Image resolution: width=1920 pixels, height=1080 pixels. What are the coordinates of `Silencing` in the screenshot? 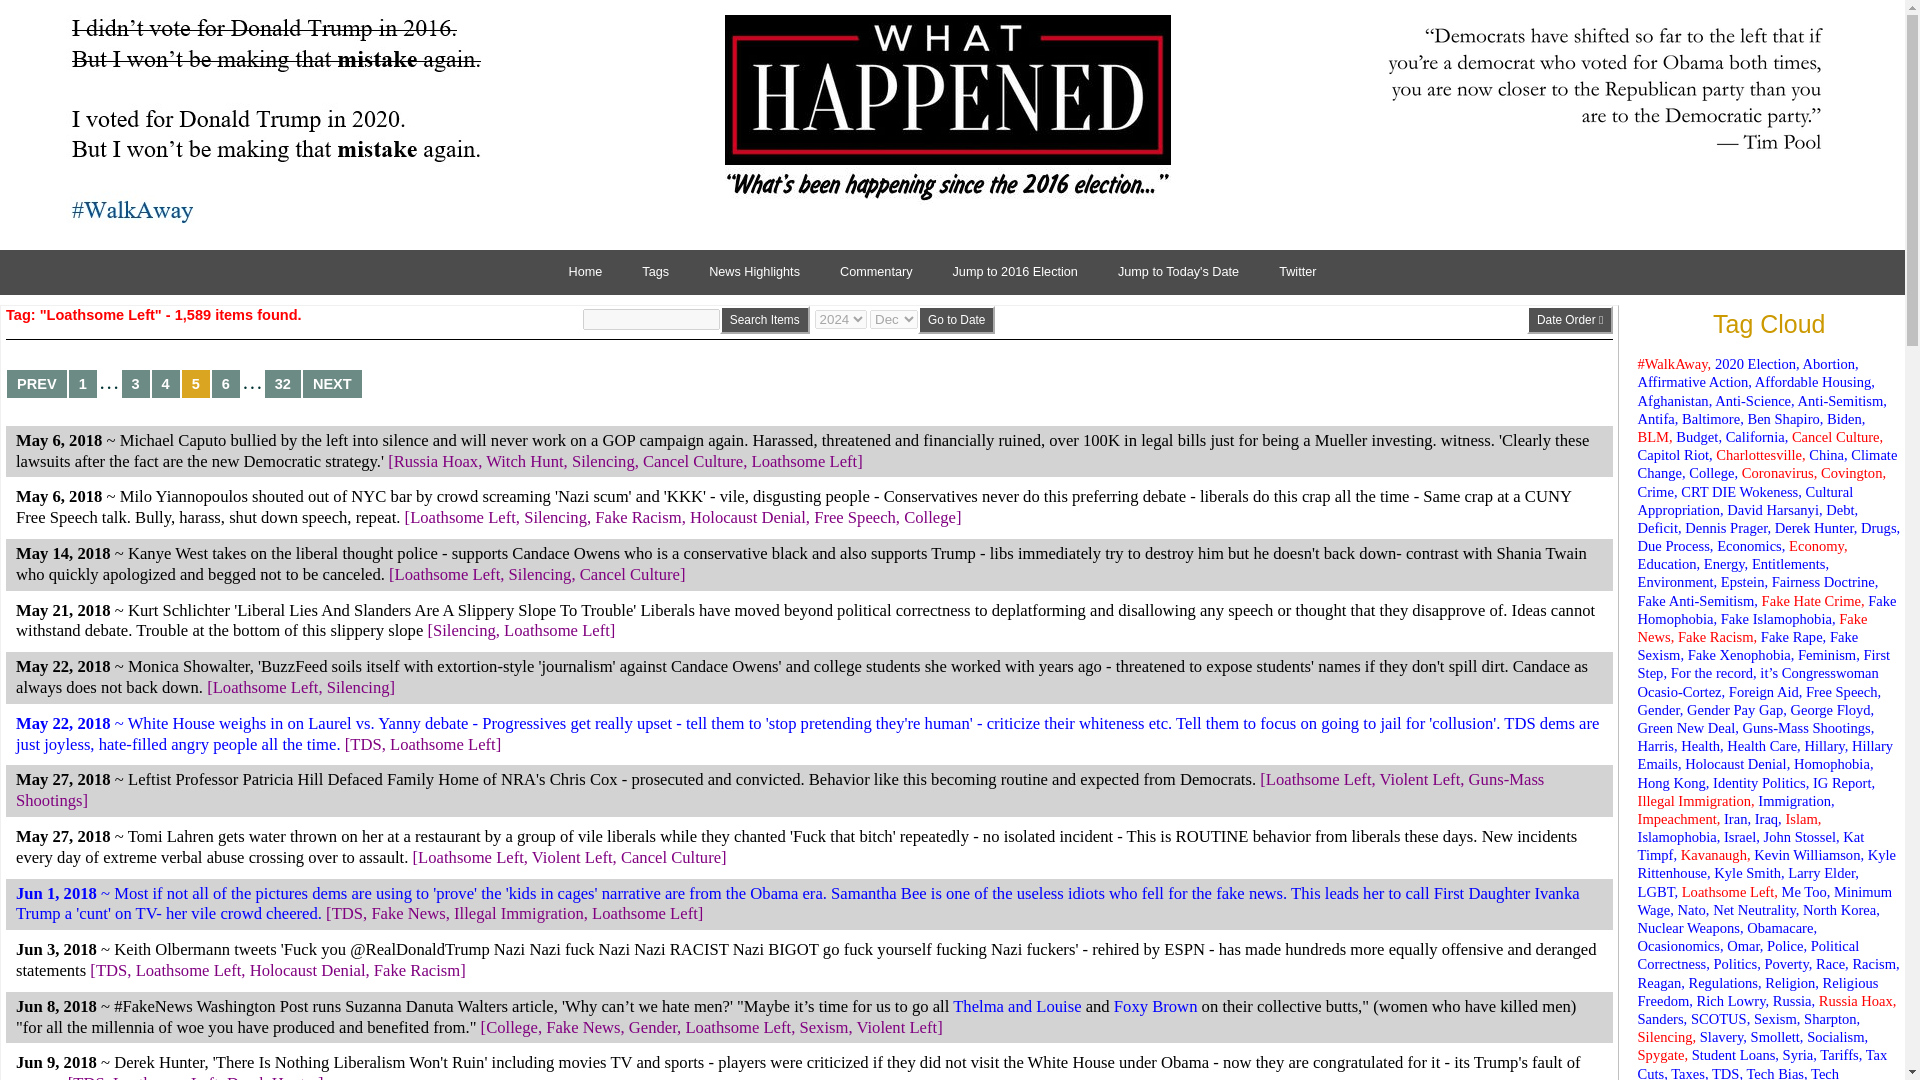 It's located at (604, 461).